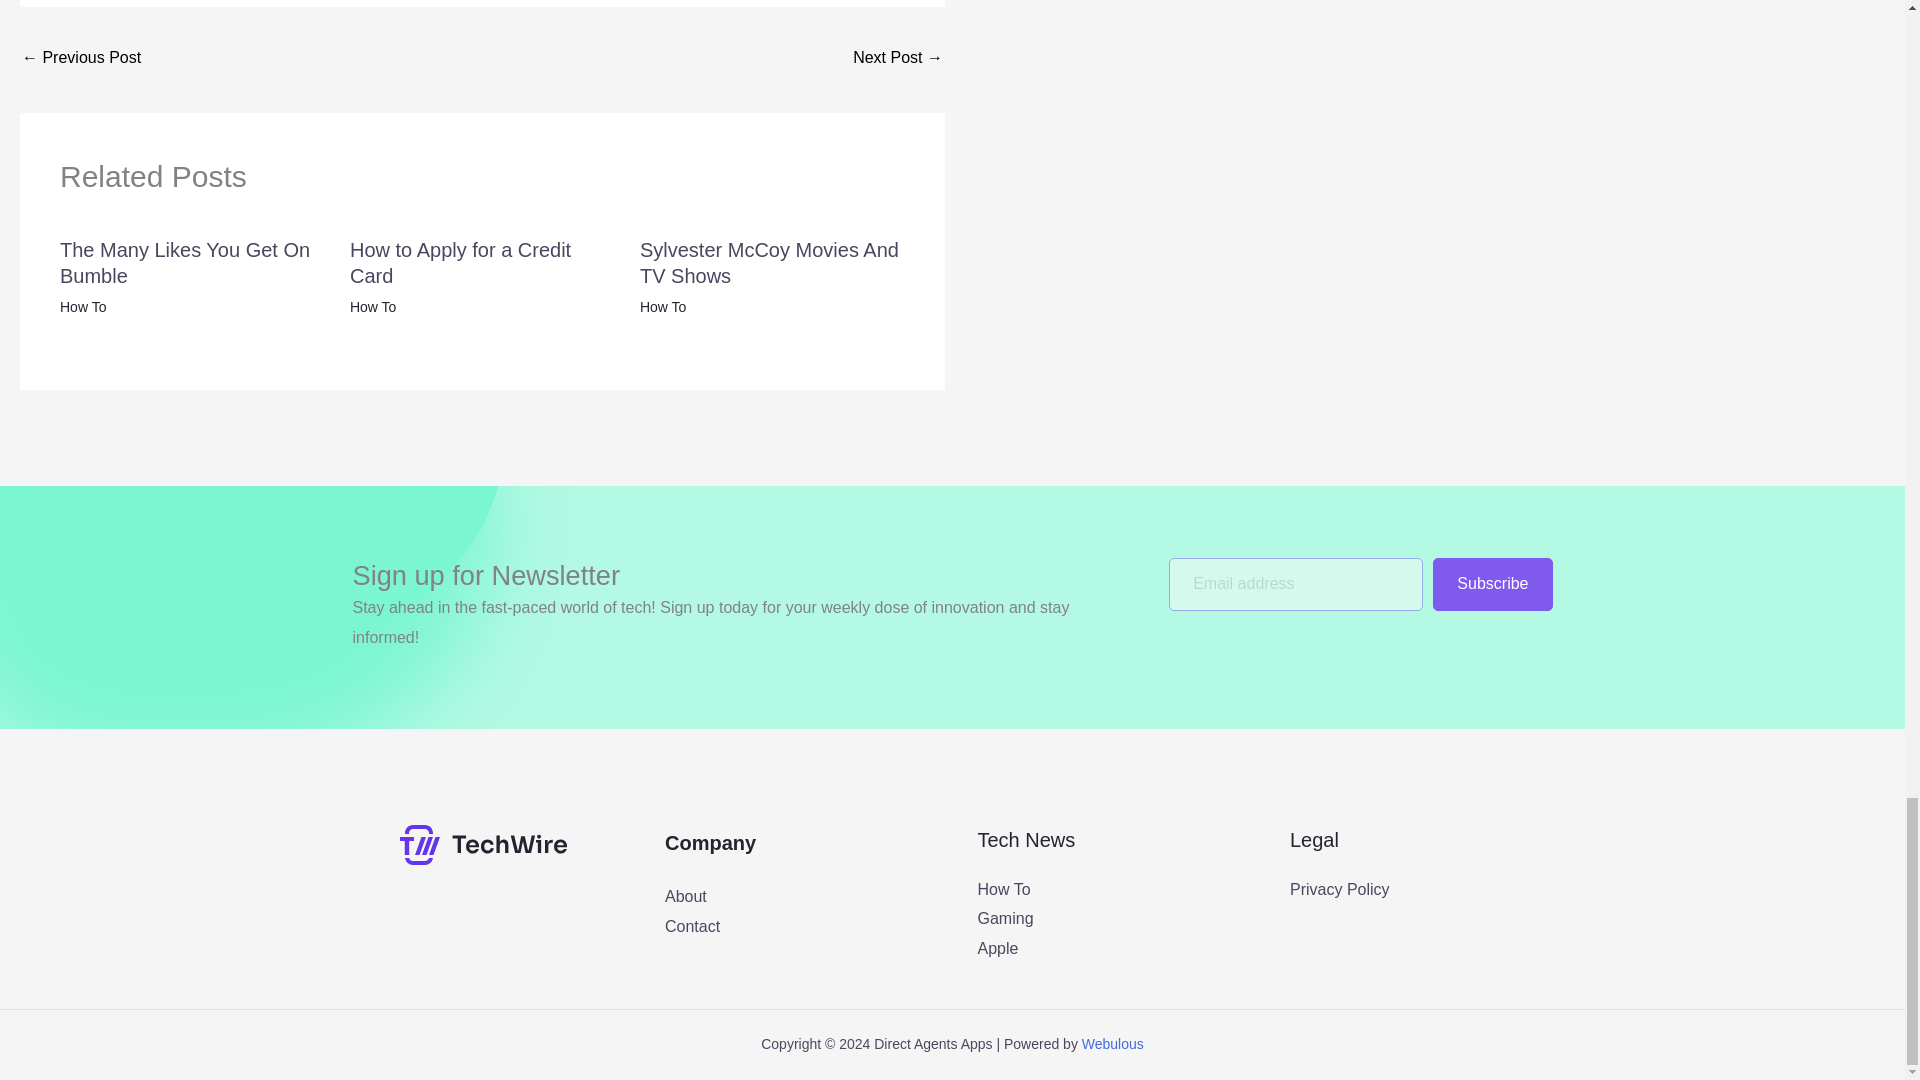  Describe the element at coordinates (897, 59) in the screenshot. I see `Games Like Borderlands` at that location.